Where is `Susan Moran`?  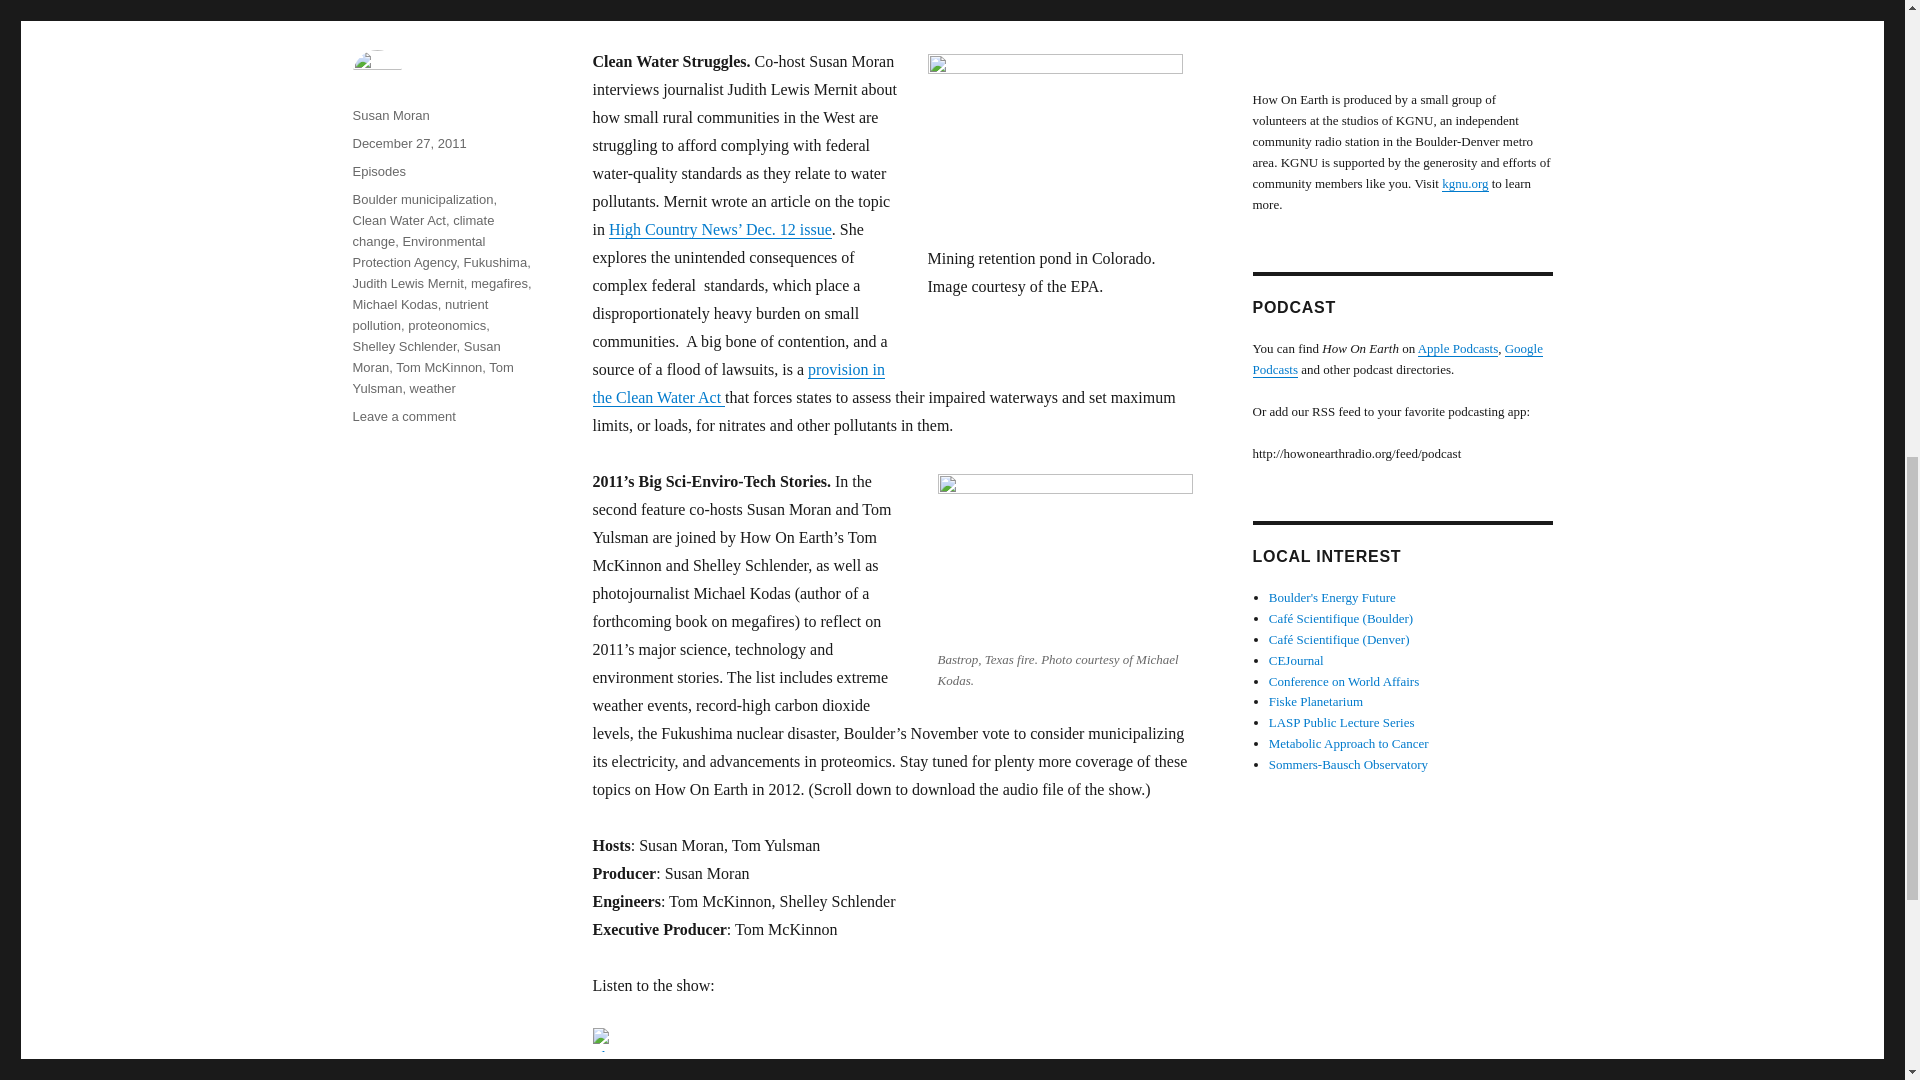
Susan Moran is located at coordinates (390, 116).